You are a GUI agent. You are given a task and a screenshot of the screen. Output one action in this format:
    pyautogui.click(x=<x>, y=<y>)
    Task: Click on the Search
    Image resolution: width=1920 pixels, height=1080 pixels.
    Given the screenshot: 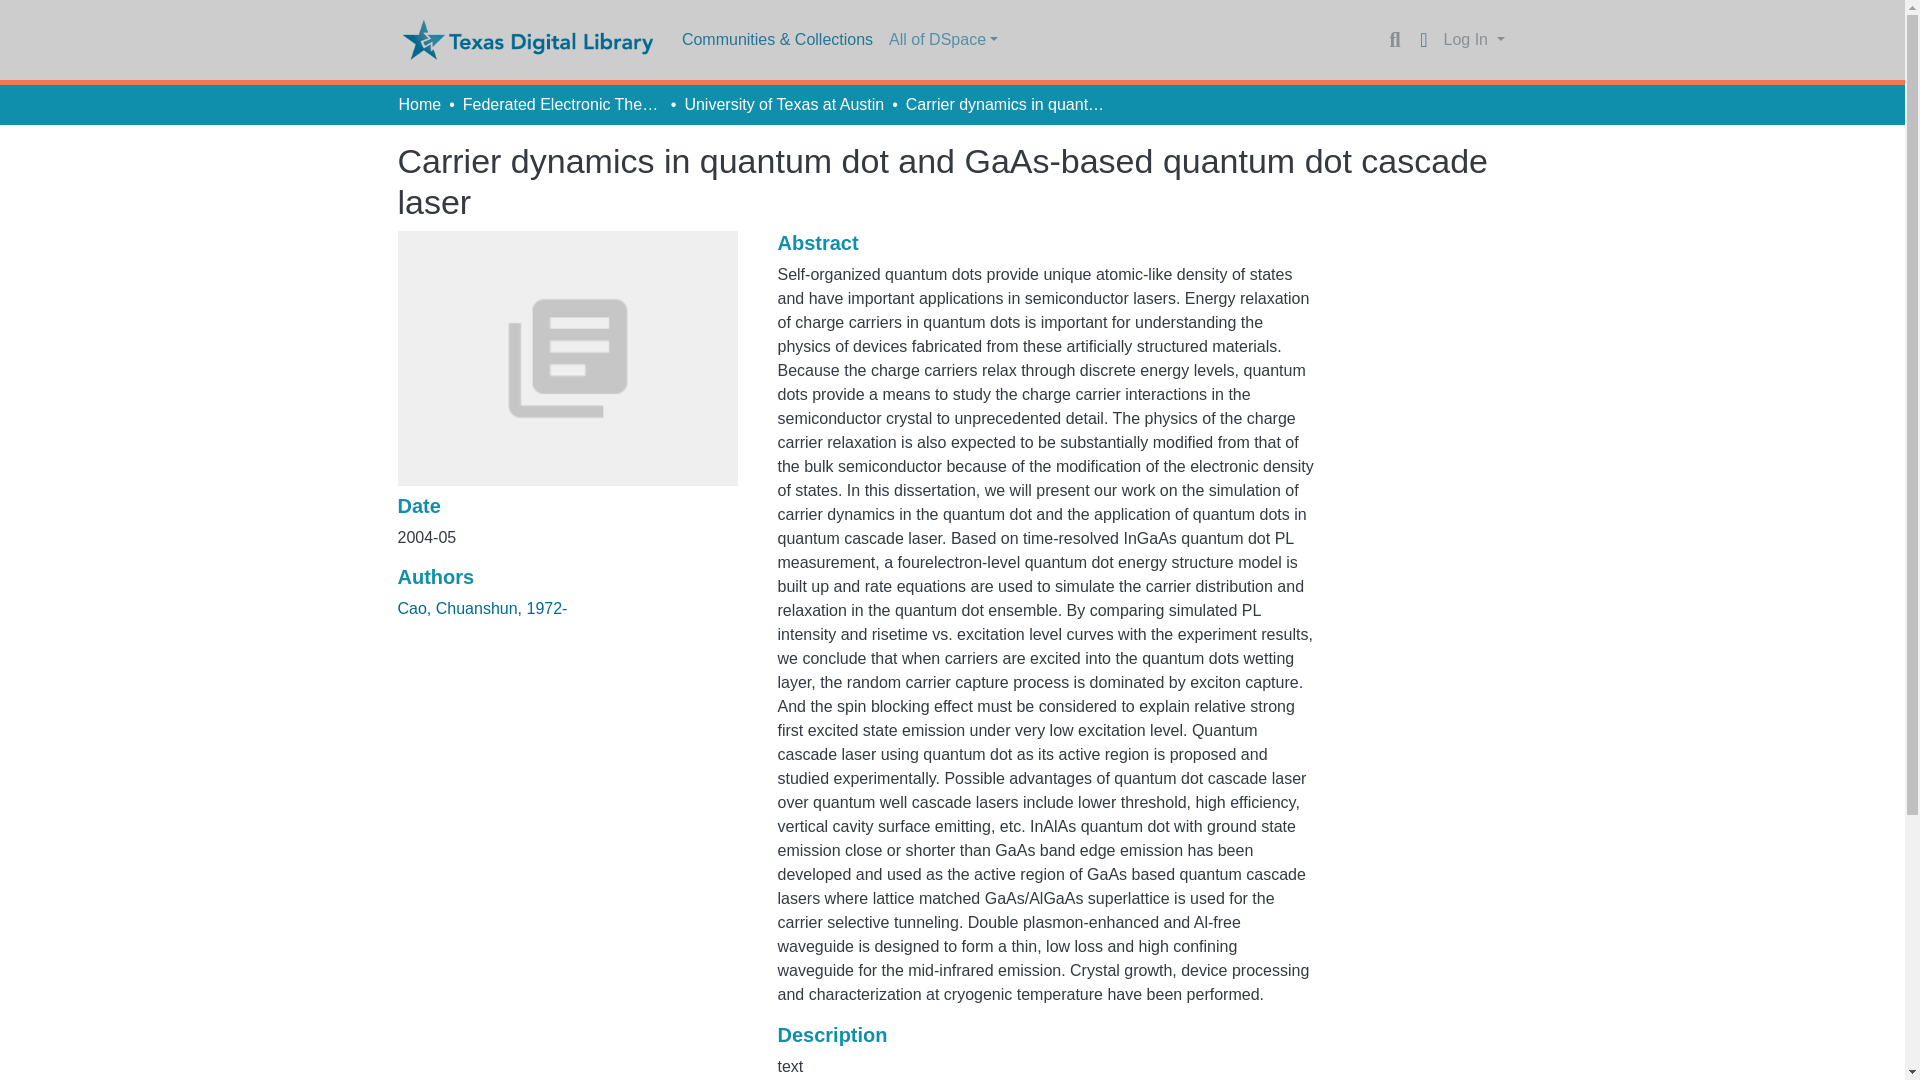 What is the action you would take?
    pyautogui.click(x=1394, y=40)
    